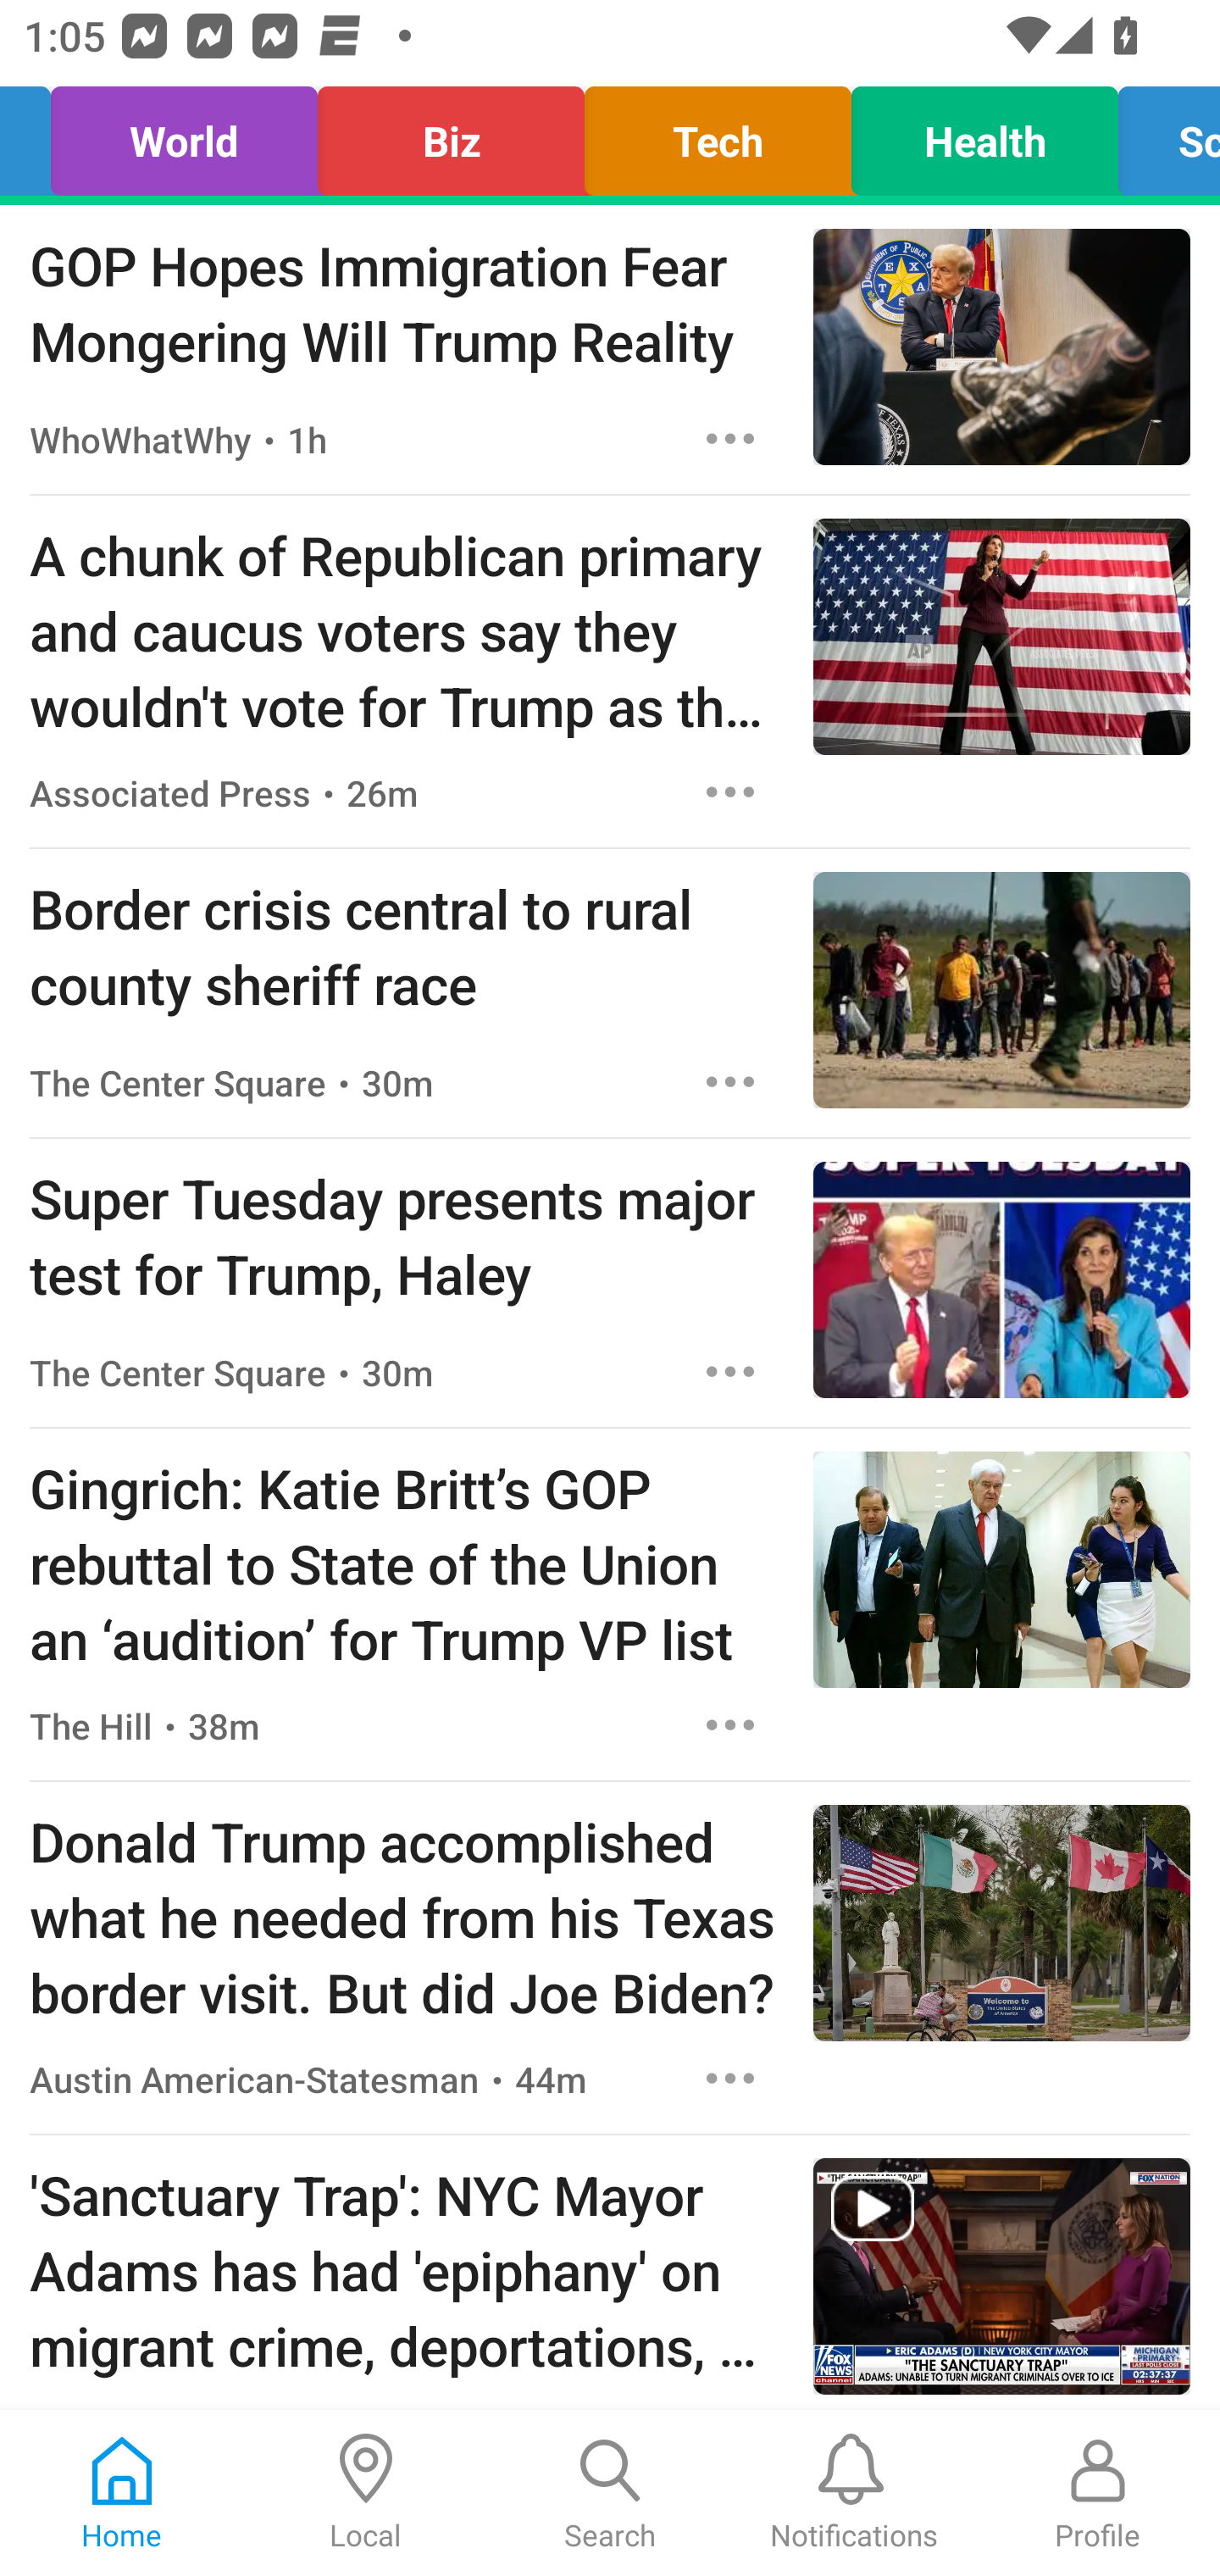 The height and width of the screenshot is (2576, 1220). What do you see at coordinates (366, 2493) in the screenshot?
I see `Local` at bounding box center [366, 2493].